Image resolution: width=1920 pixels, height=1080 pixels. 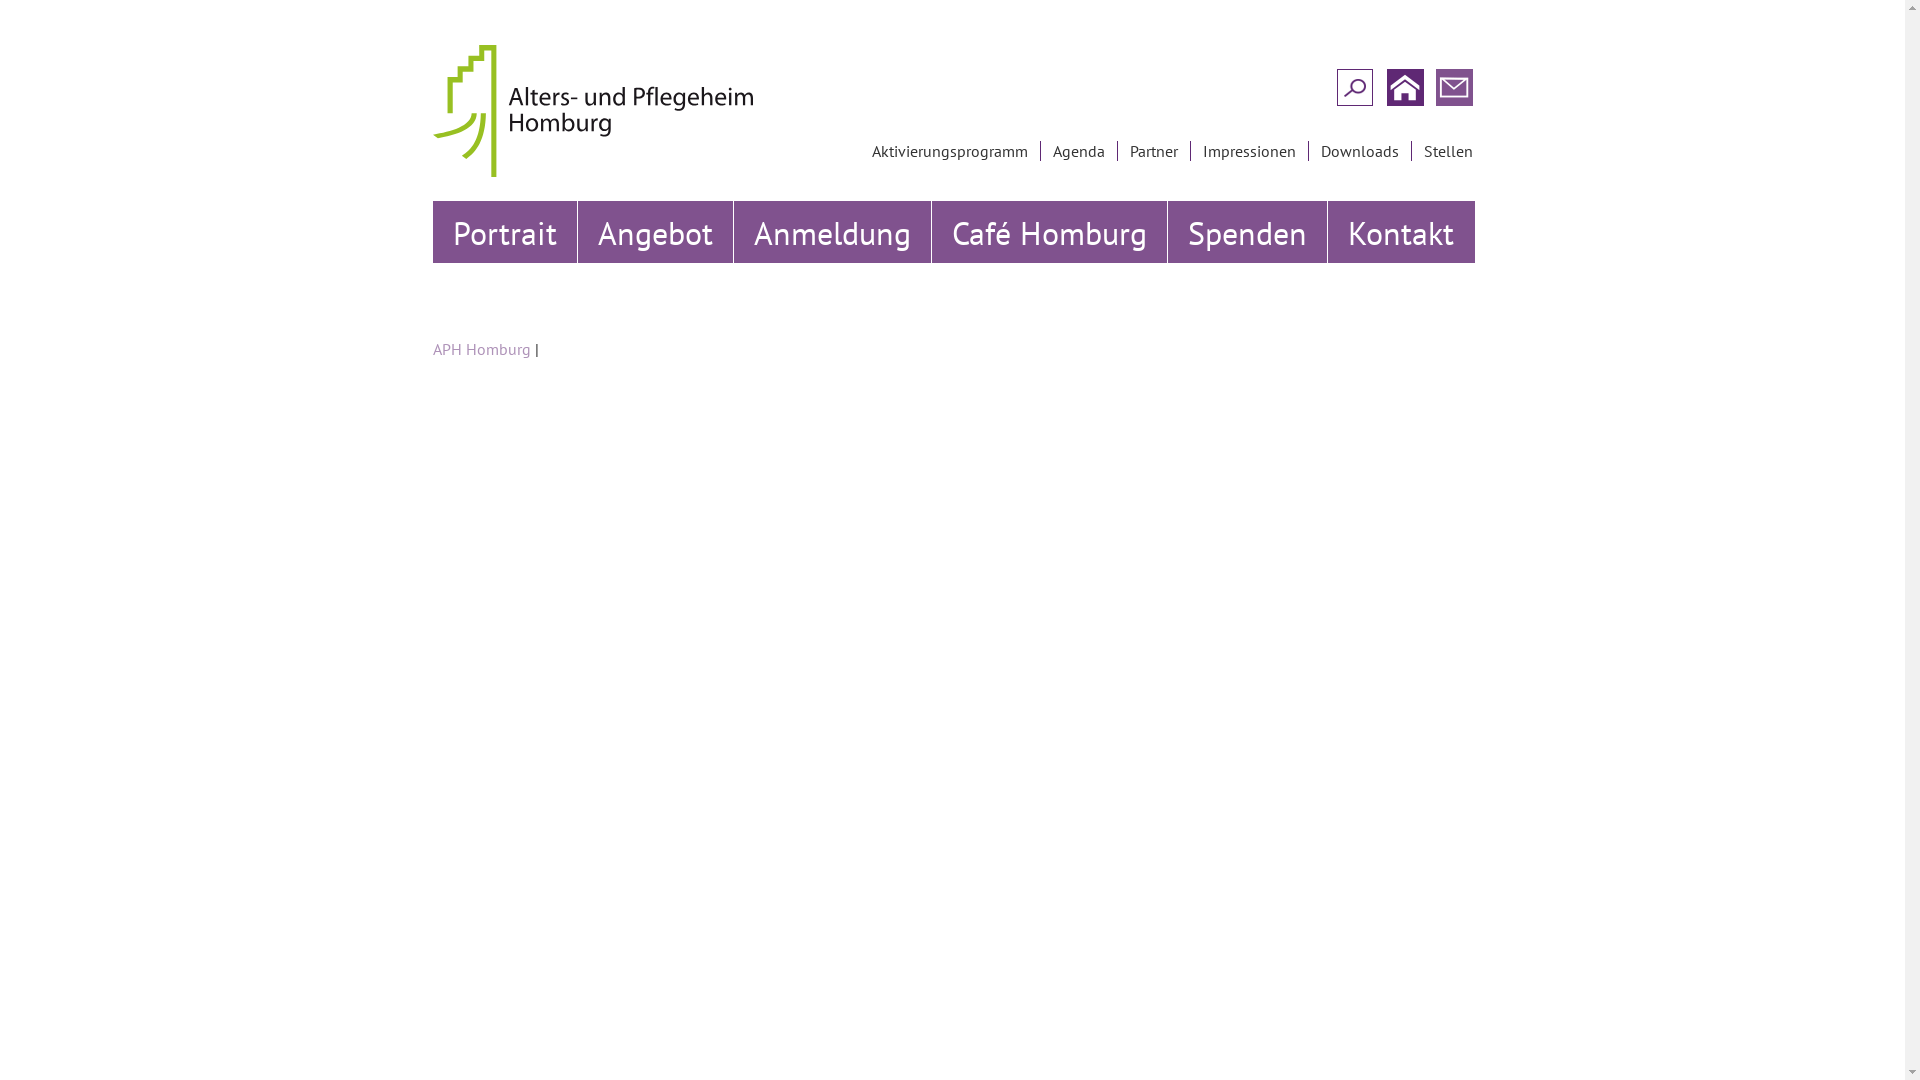 What do you see at coordinates (1361, 151) in the screenshot?
I see `Downloads` at bounding box center [1361, 151].